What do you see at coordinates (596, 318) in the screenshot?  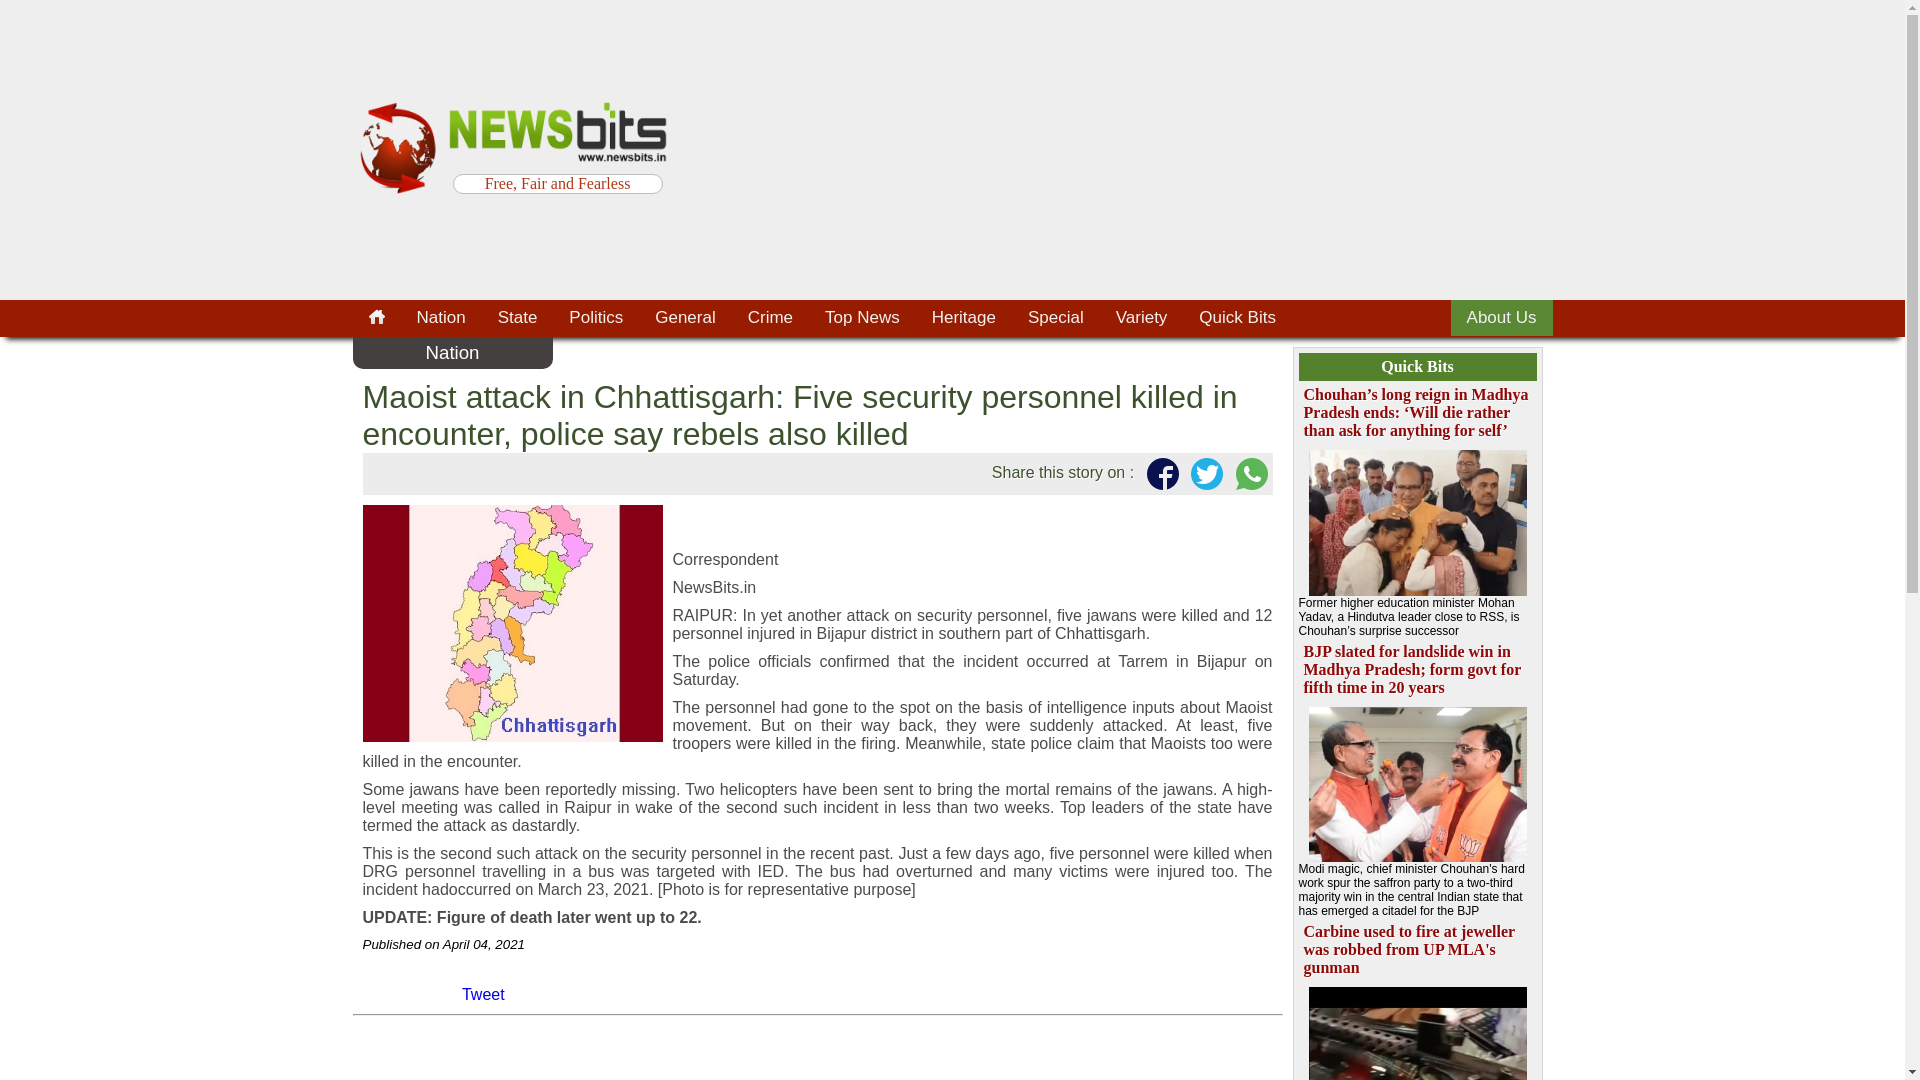 I see `Politics` at bounding box center [596, 318].